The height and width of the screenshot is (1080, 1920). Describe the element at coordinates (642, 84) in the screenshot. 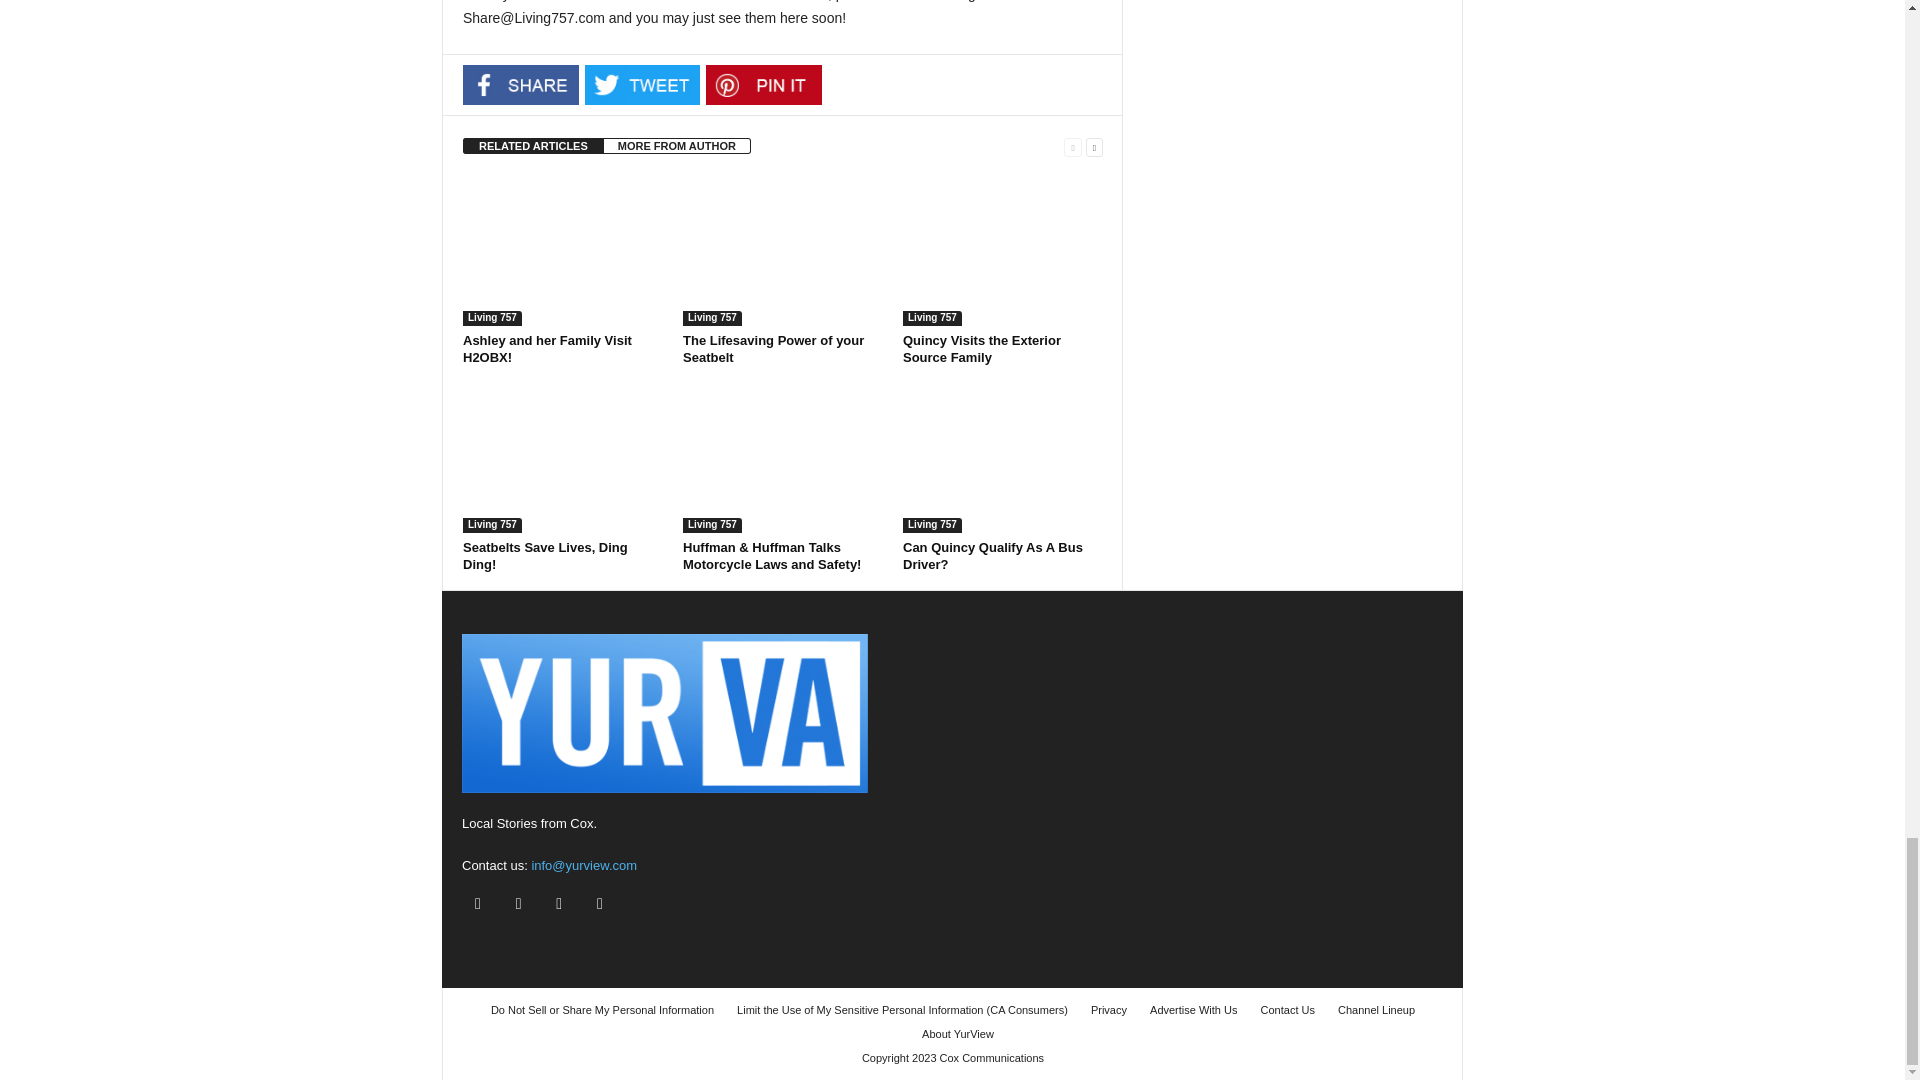

I see `Twitter` at that location.